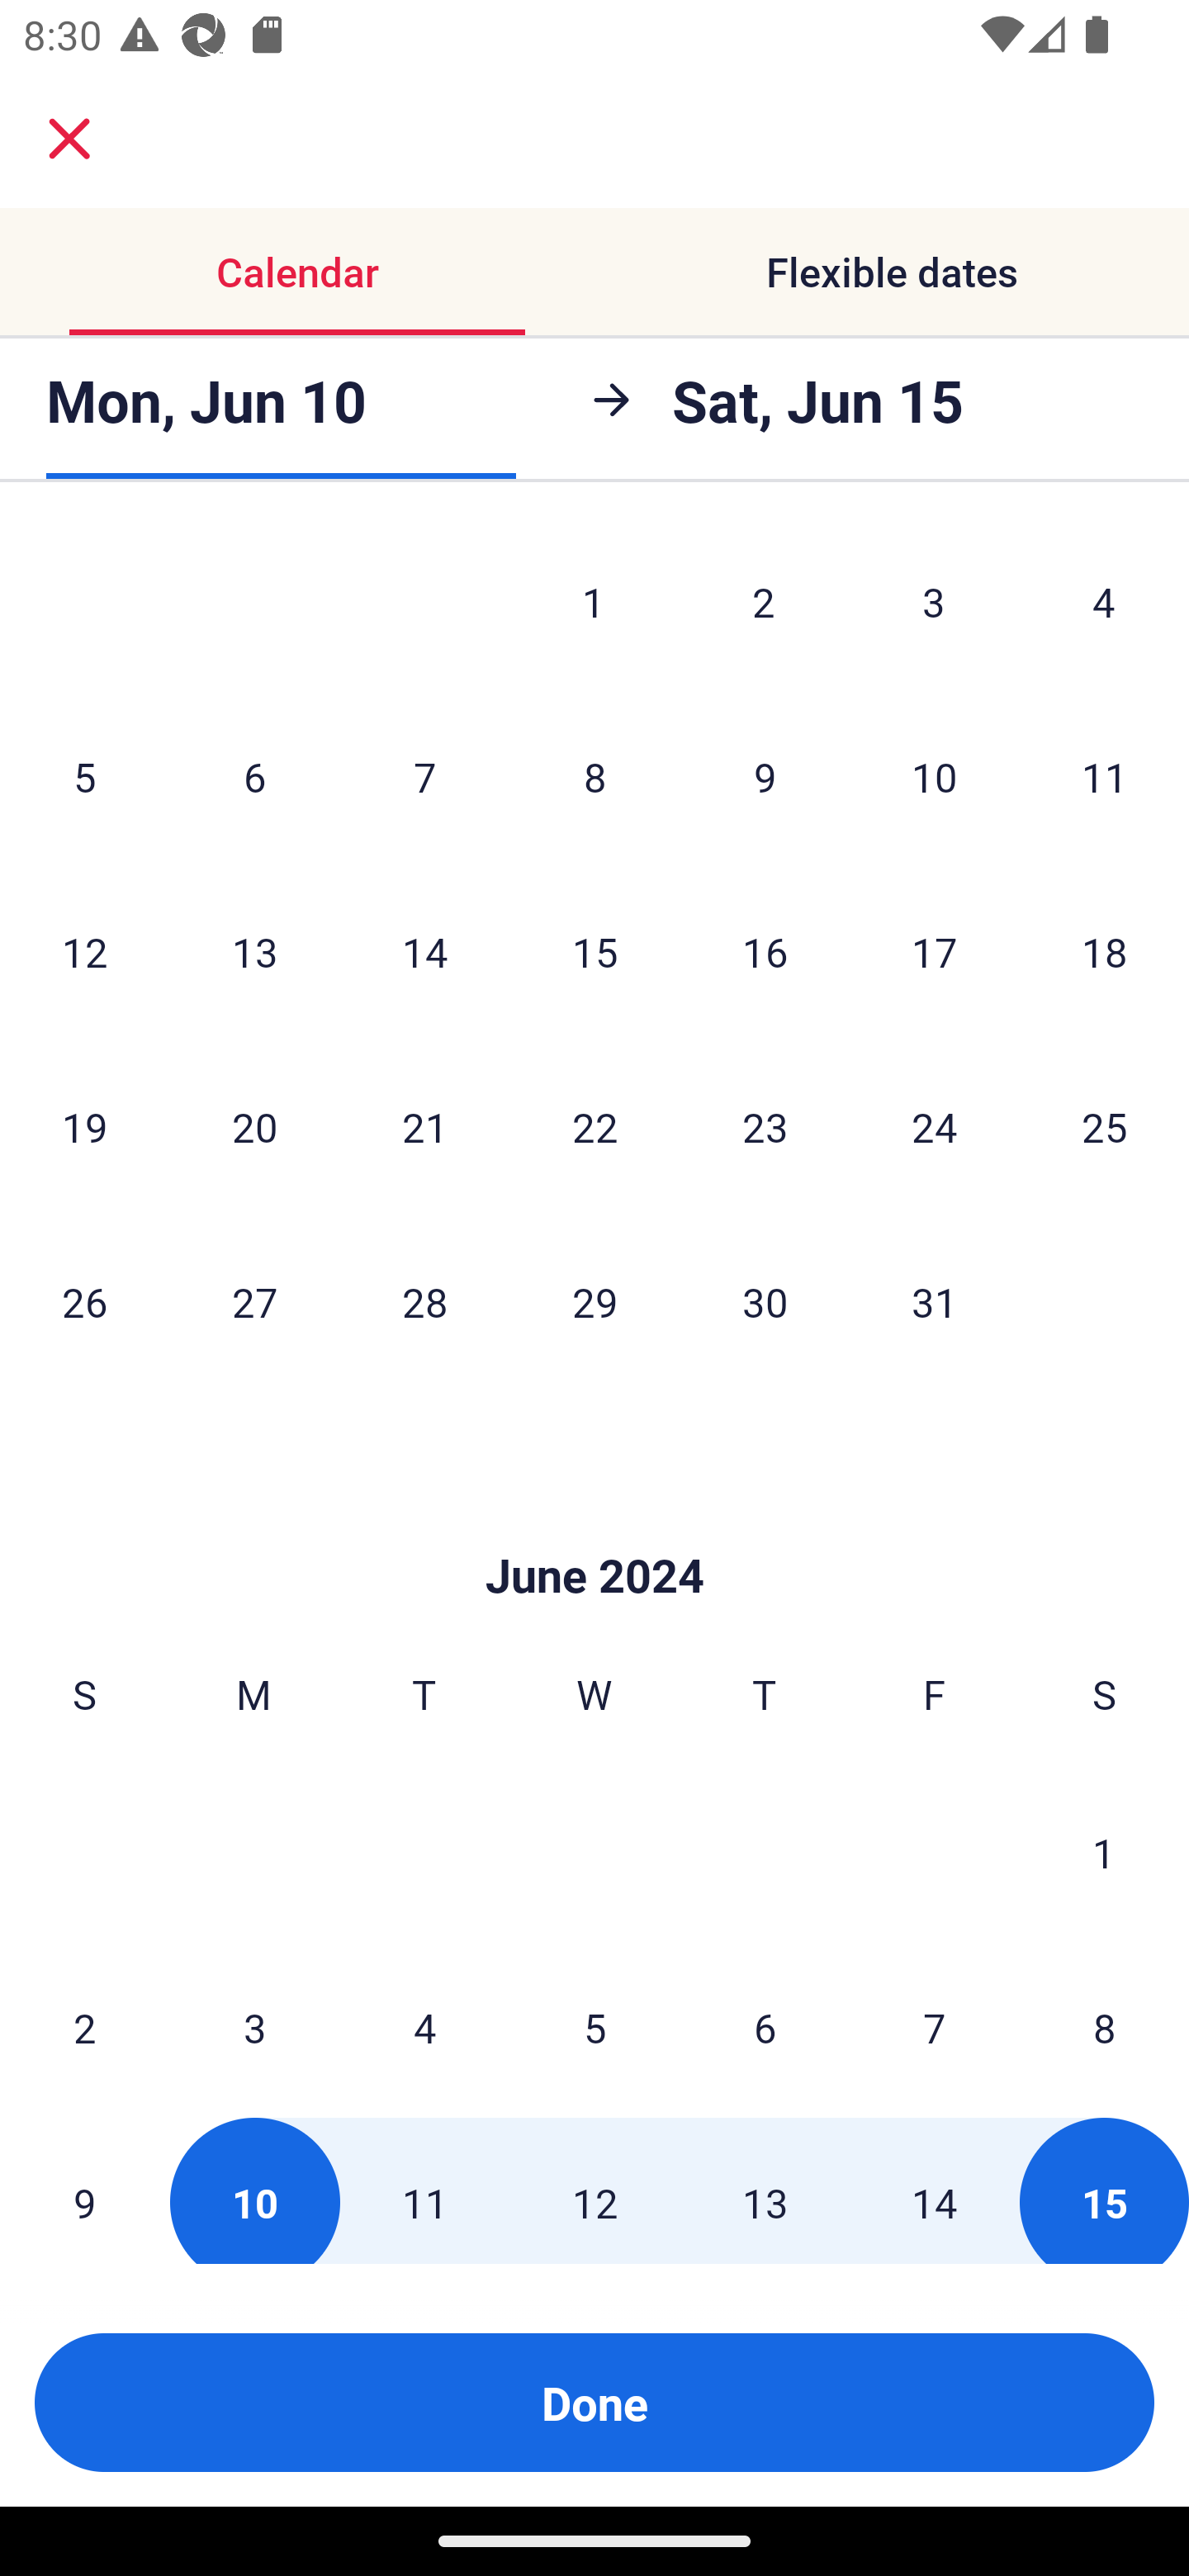 The image size is (1189, 2576). What do you see at coordinates (594, 1300) in the screenshot?
I see `29 Wednesday, May 29, 2024` at bounding box center [594, 1300].